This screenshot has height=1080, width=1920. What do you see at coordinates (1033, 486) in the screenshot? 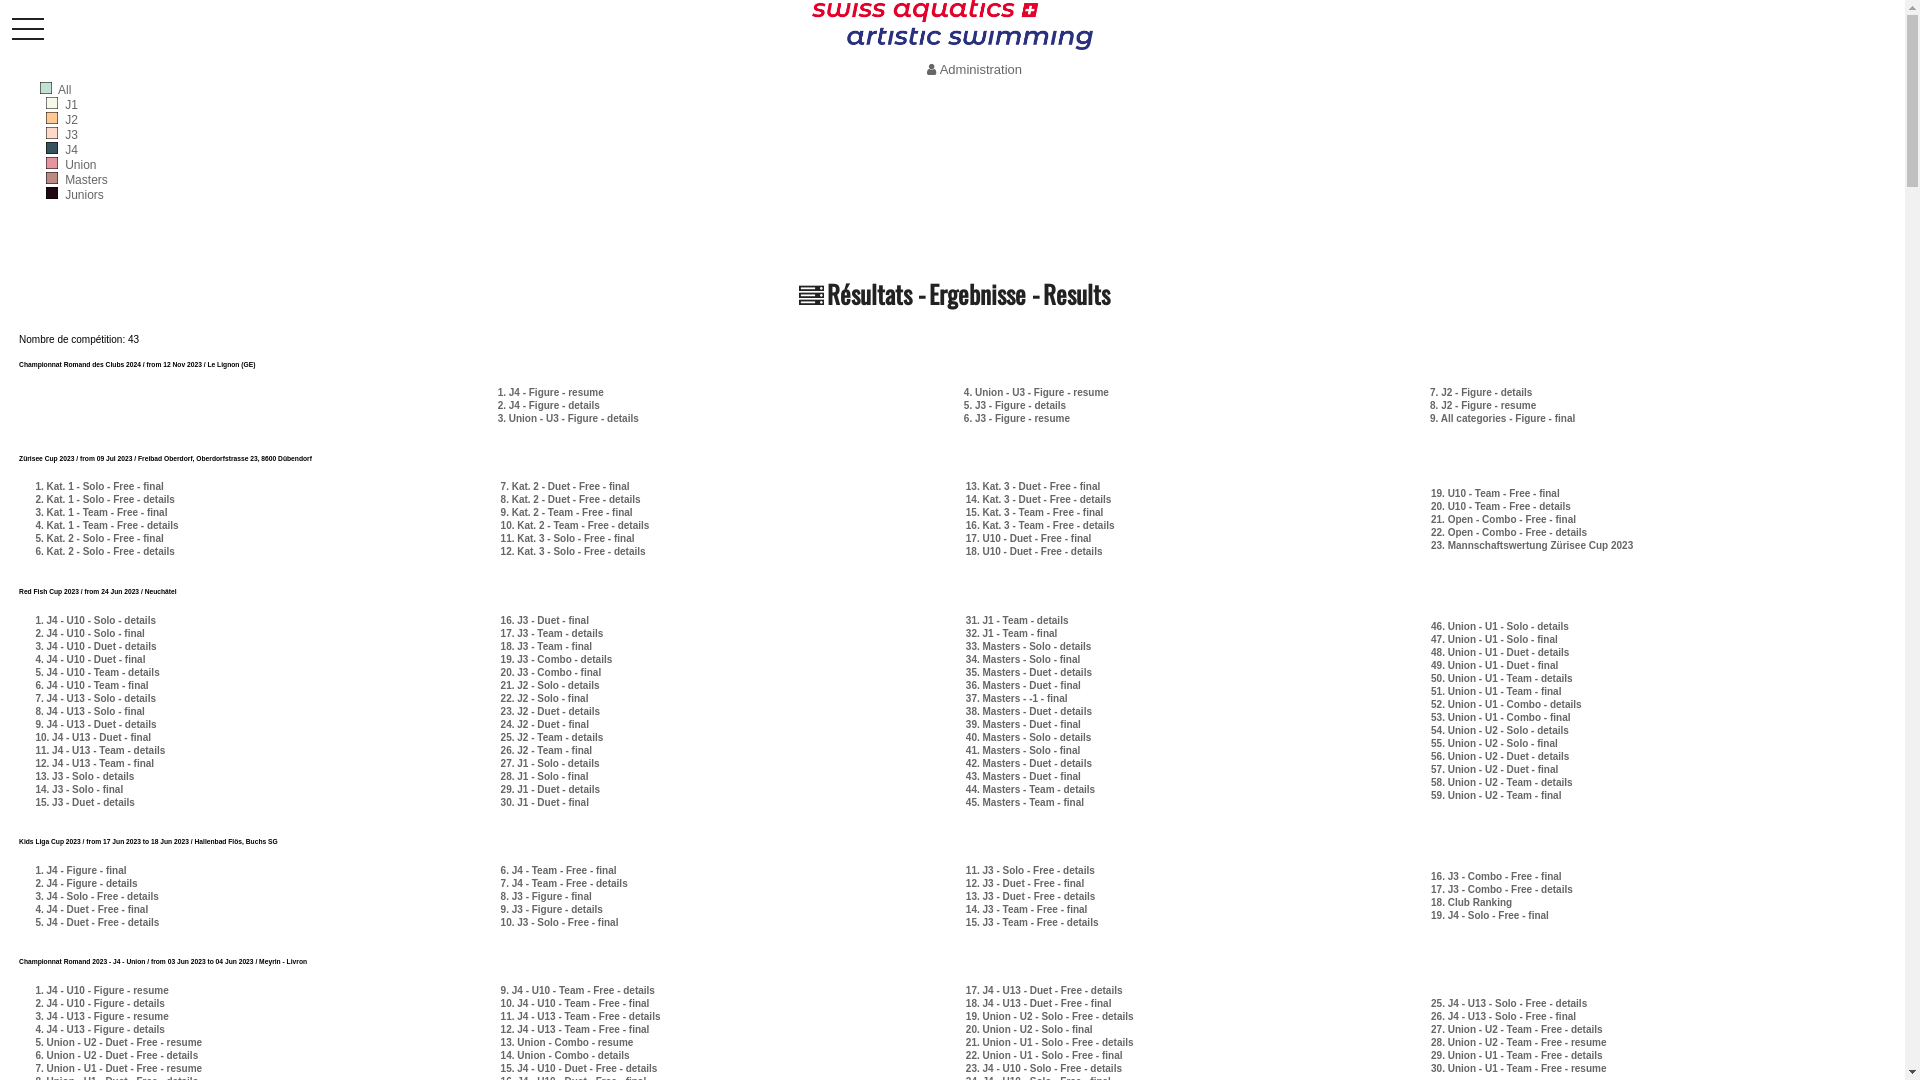
I see `13. Kat. 3 - Duet - Free - final` at bounding box center [1033, 486].